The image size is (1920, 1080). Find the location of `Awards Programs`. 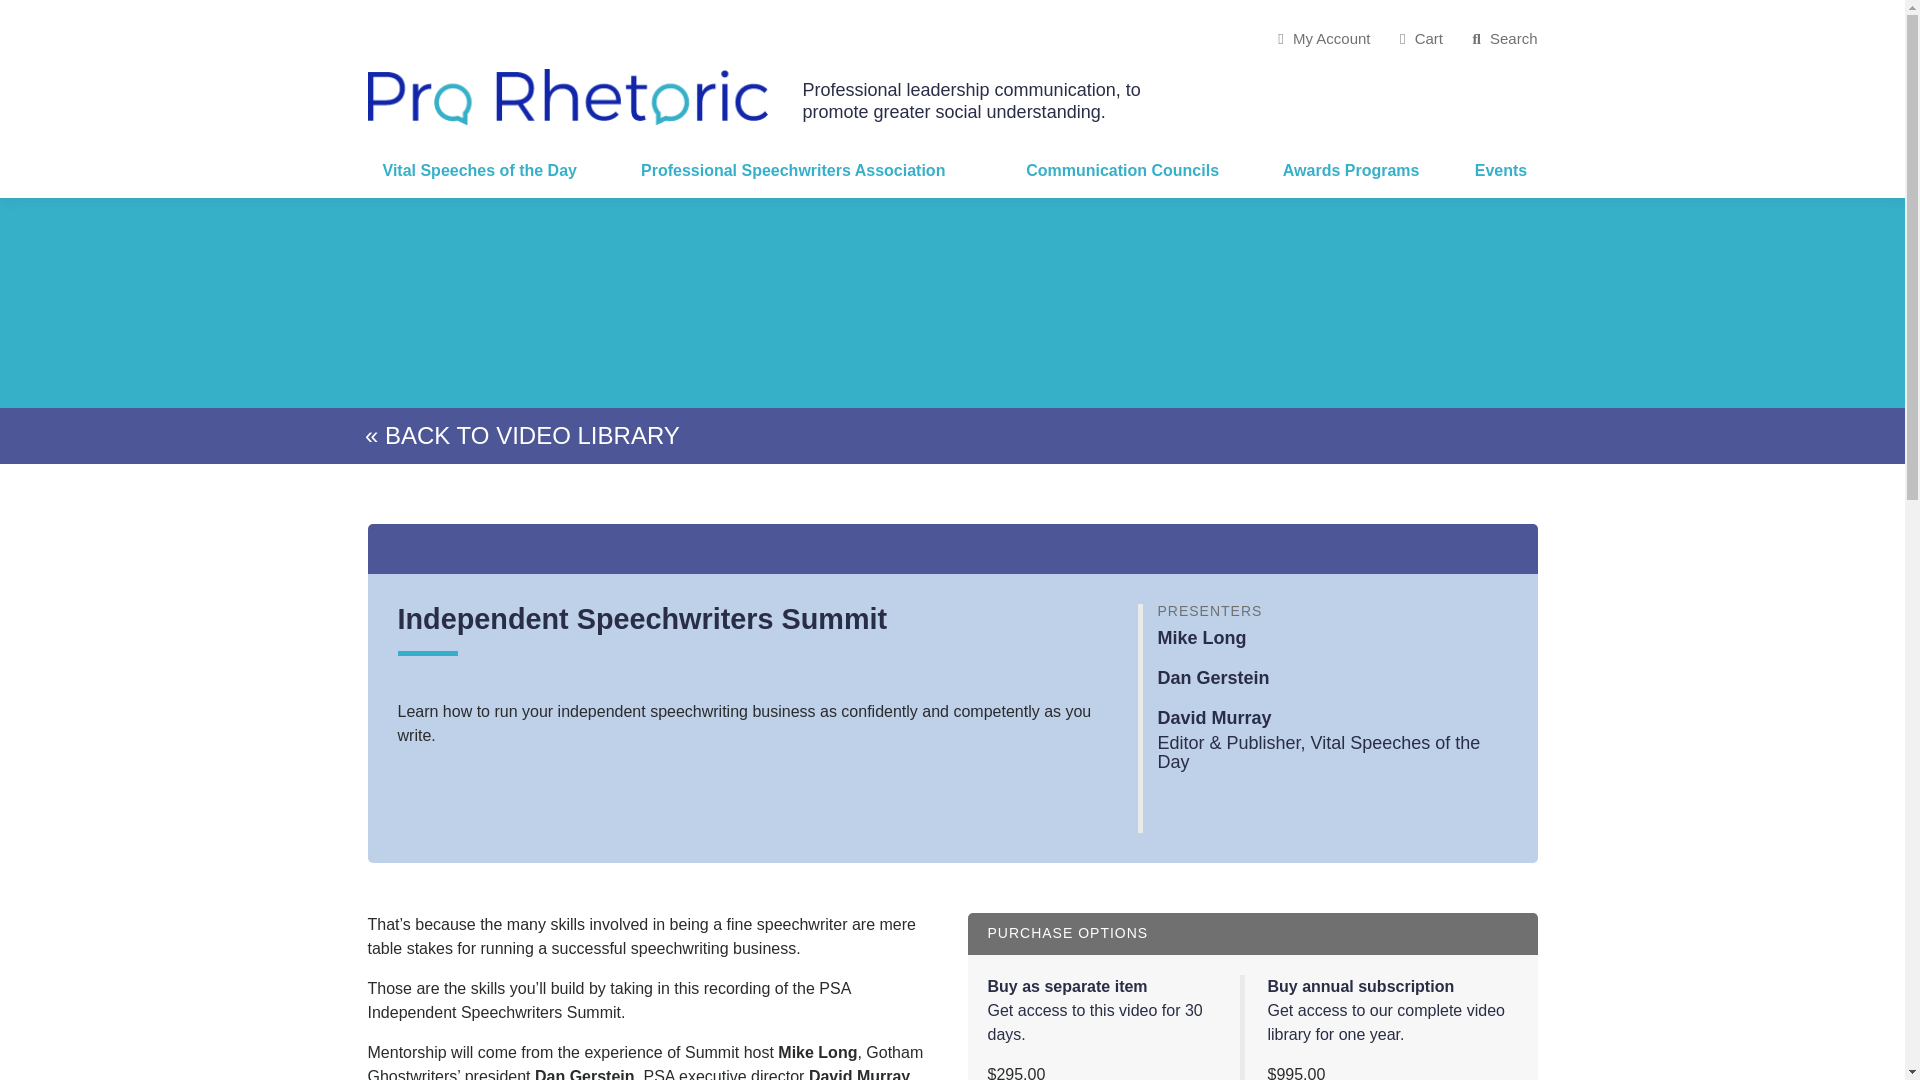

Awards Programs is located at coordinates (1363, 170).